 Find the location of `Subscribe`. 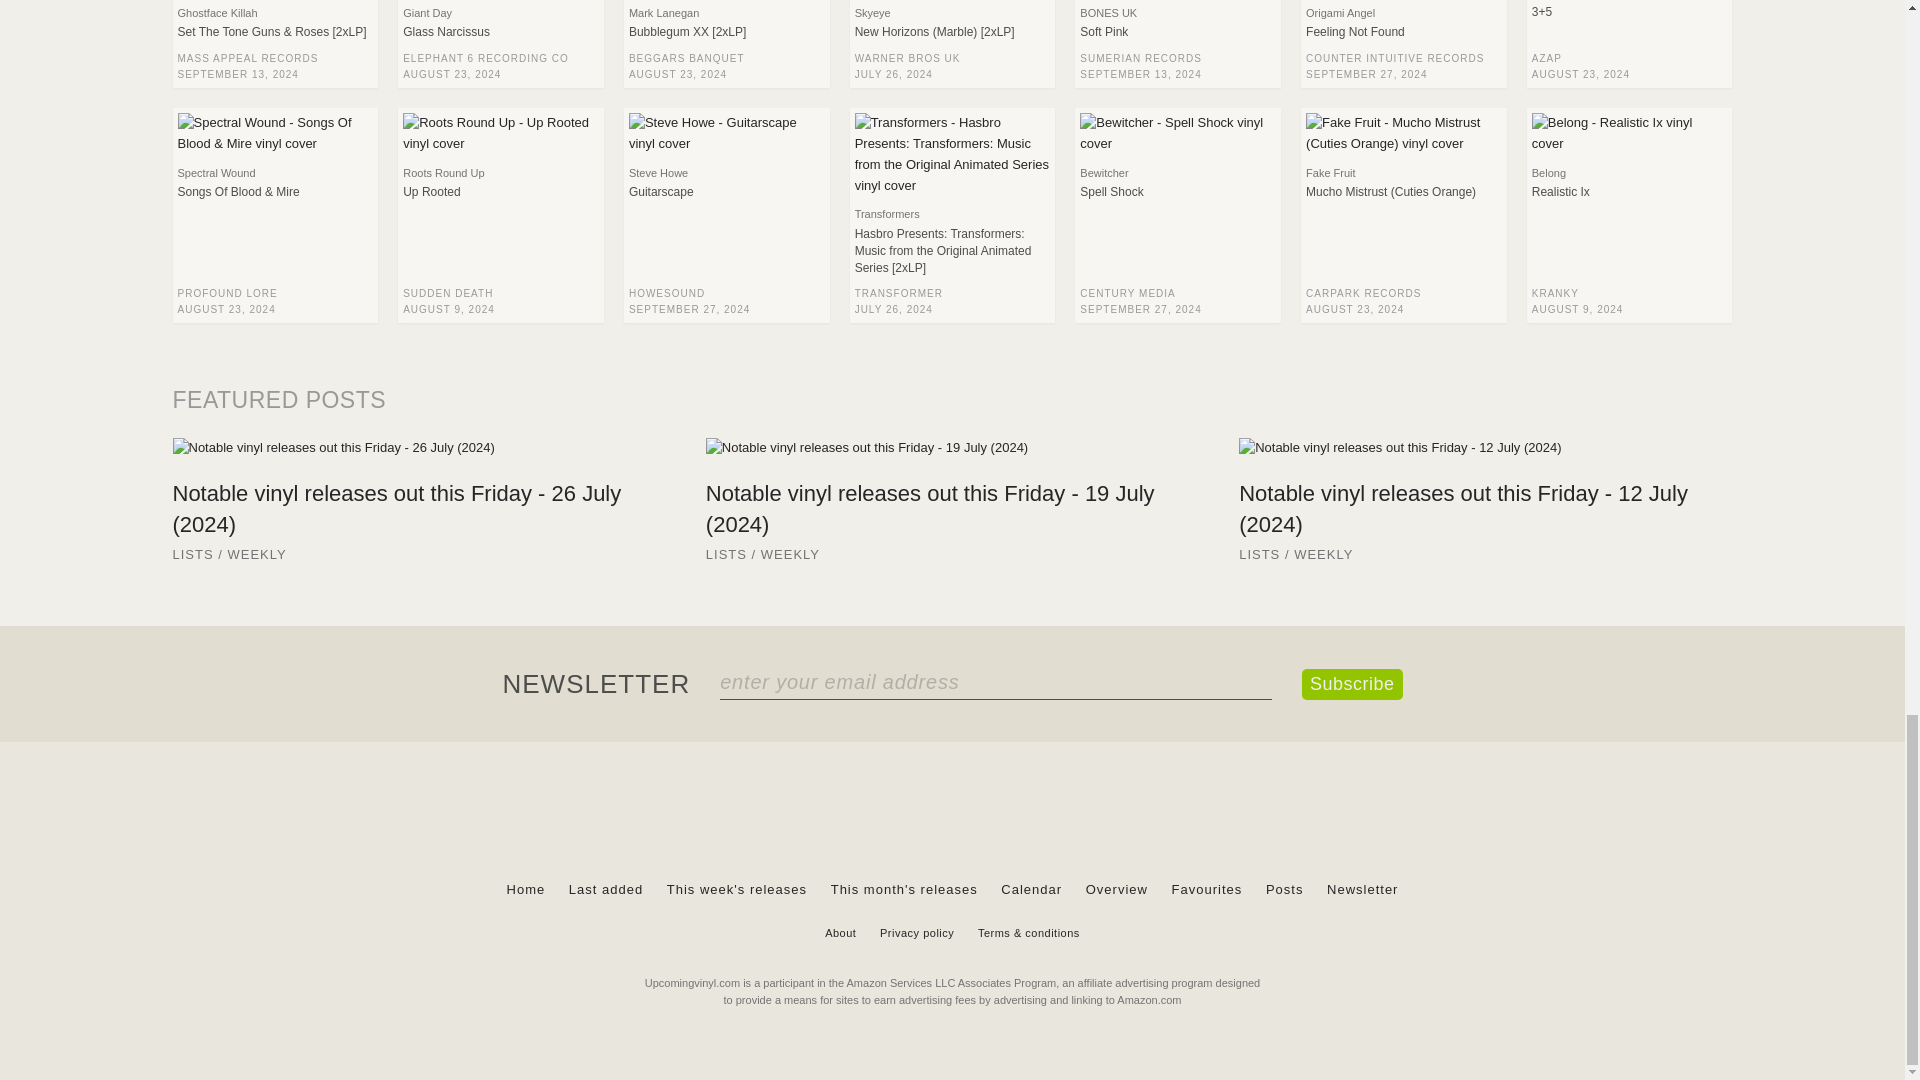

Subscribe is located at coordinates (1352, 684).